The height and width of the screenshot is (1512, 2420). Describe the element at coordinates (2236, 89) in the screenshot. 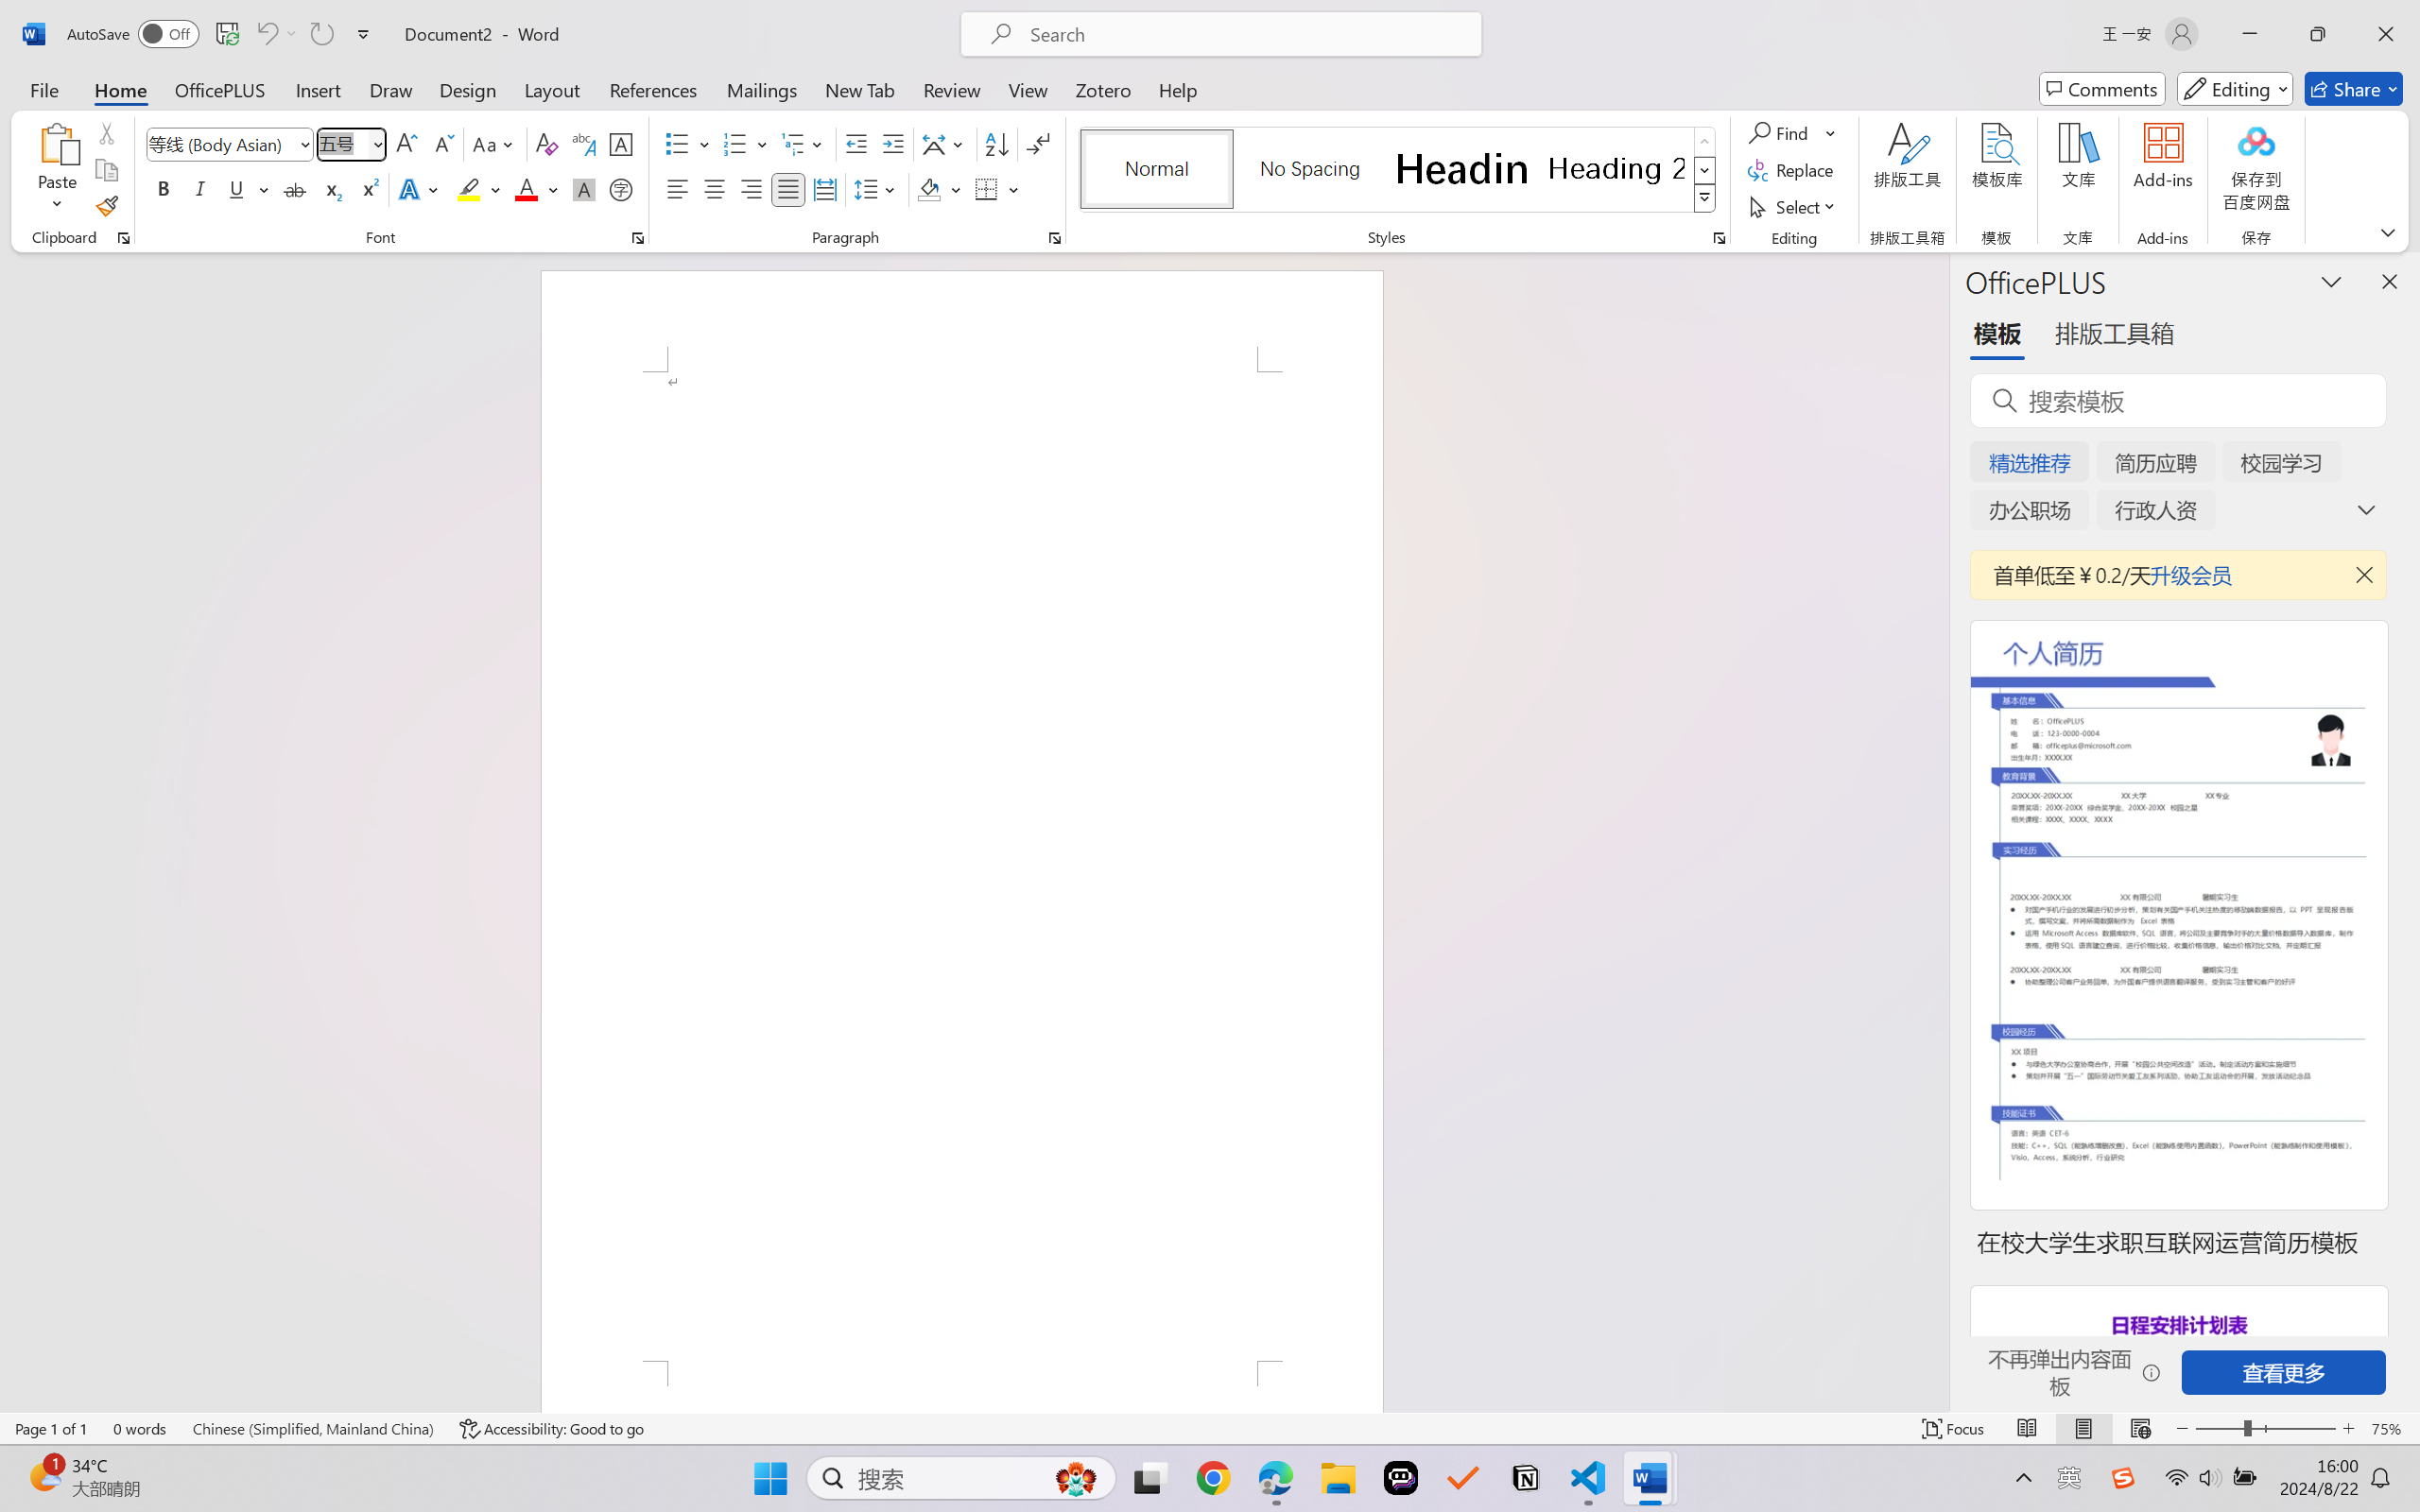

I see `Mode` at that location.